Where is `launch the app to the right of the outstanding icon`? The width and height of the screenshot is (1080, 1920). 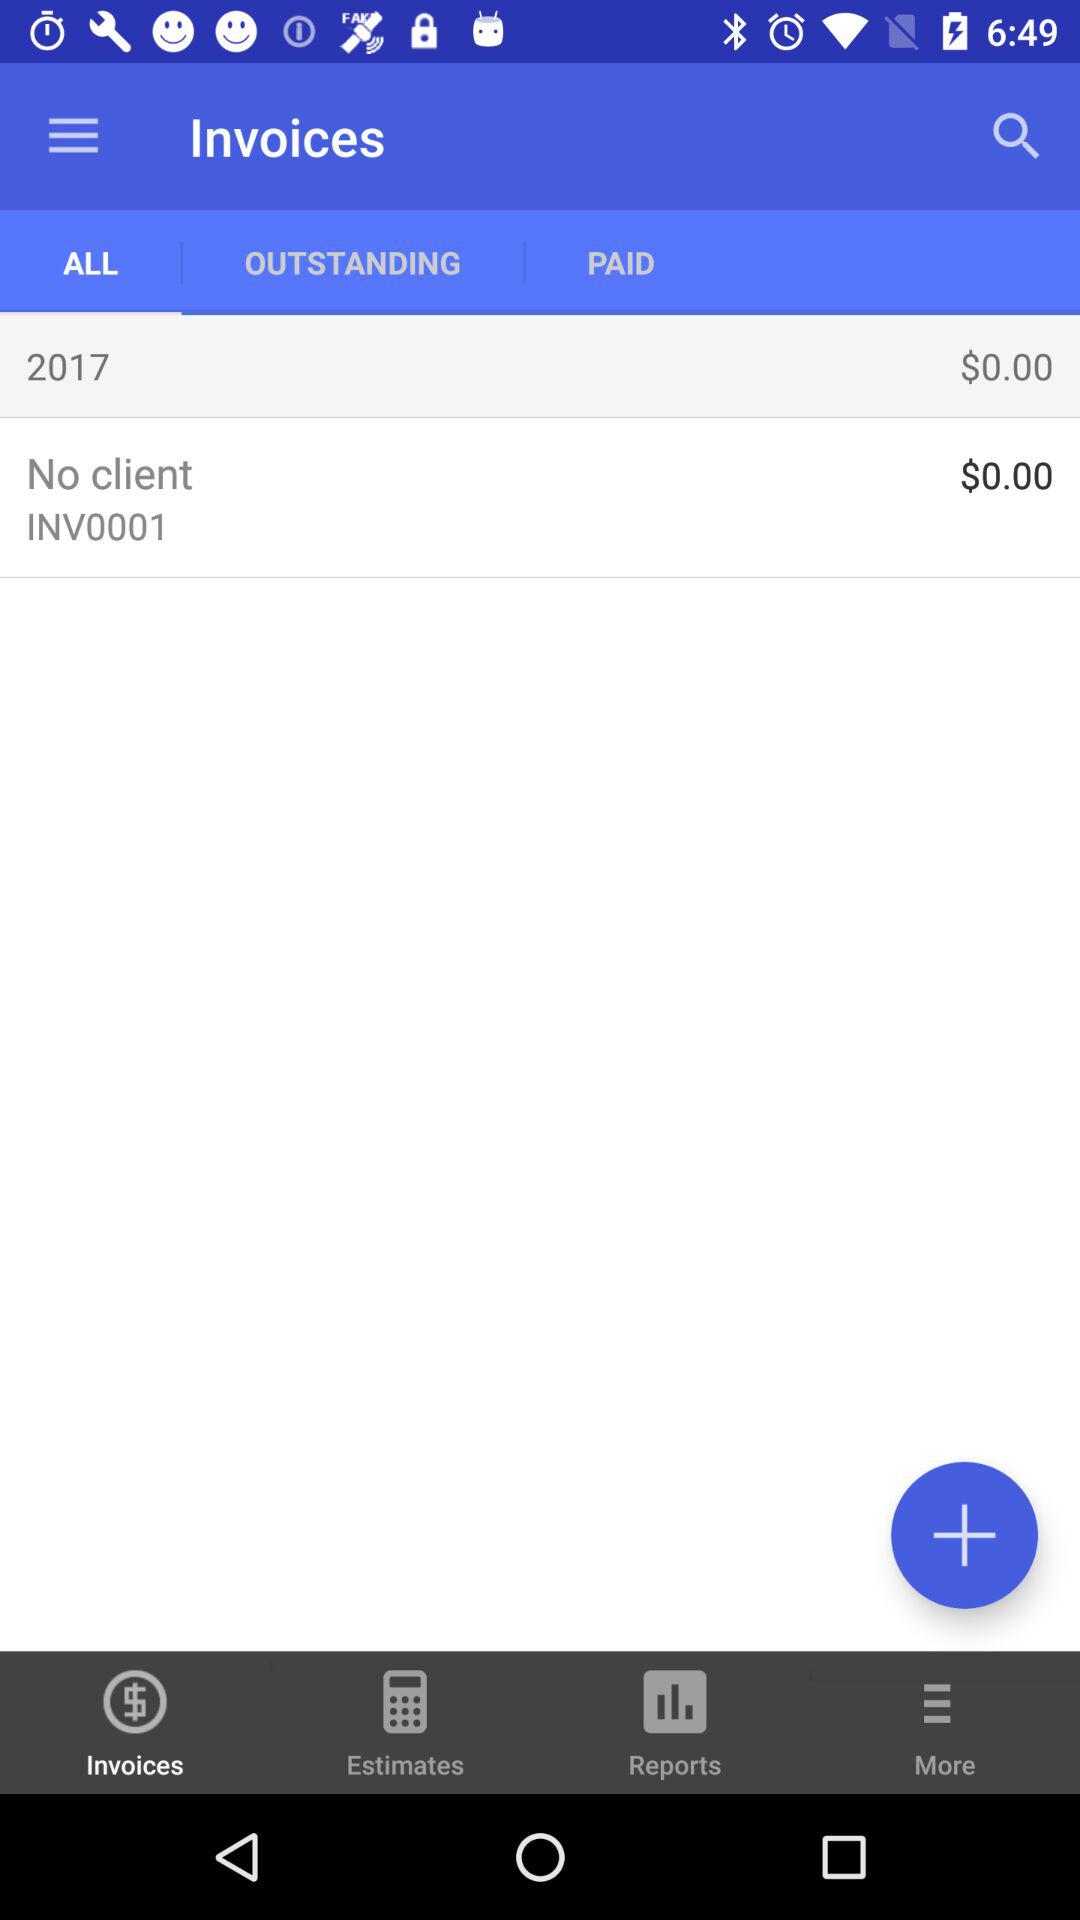 launch the app to the right of the outstanding icon is located at coordinates (620, 262).